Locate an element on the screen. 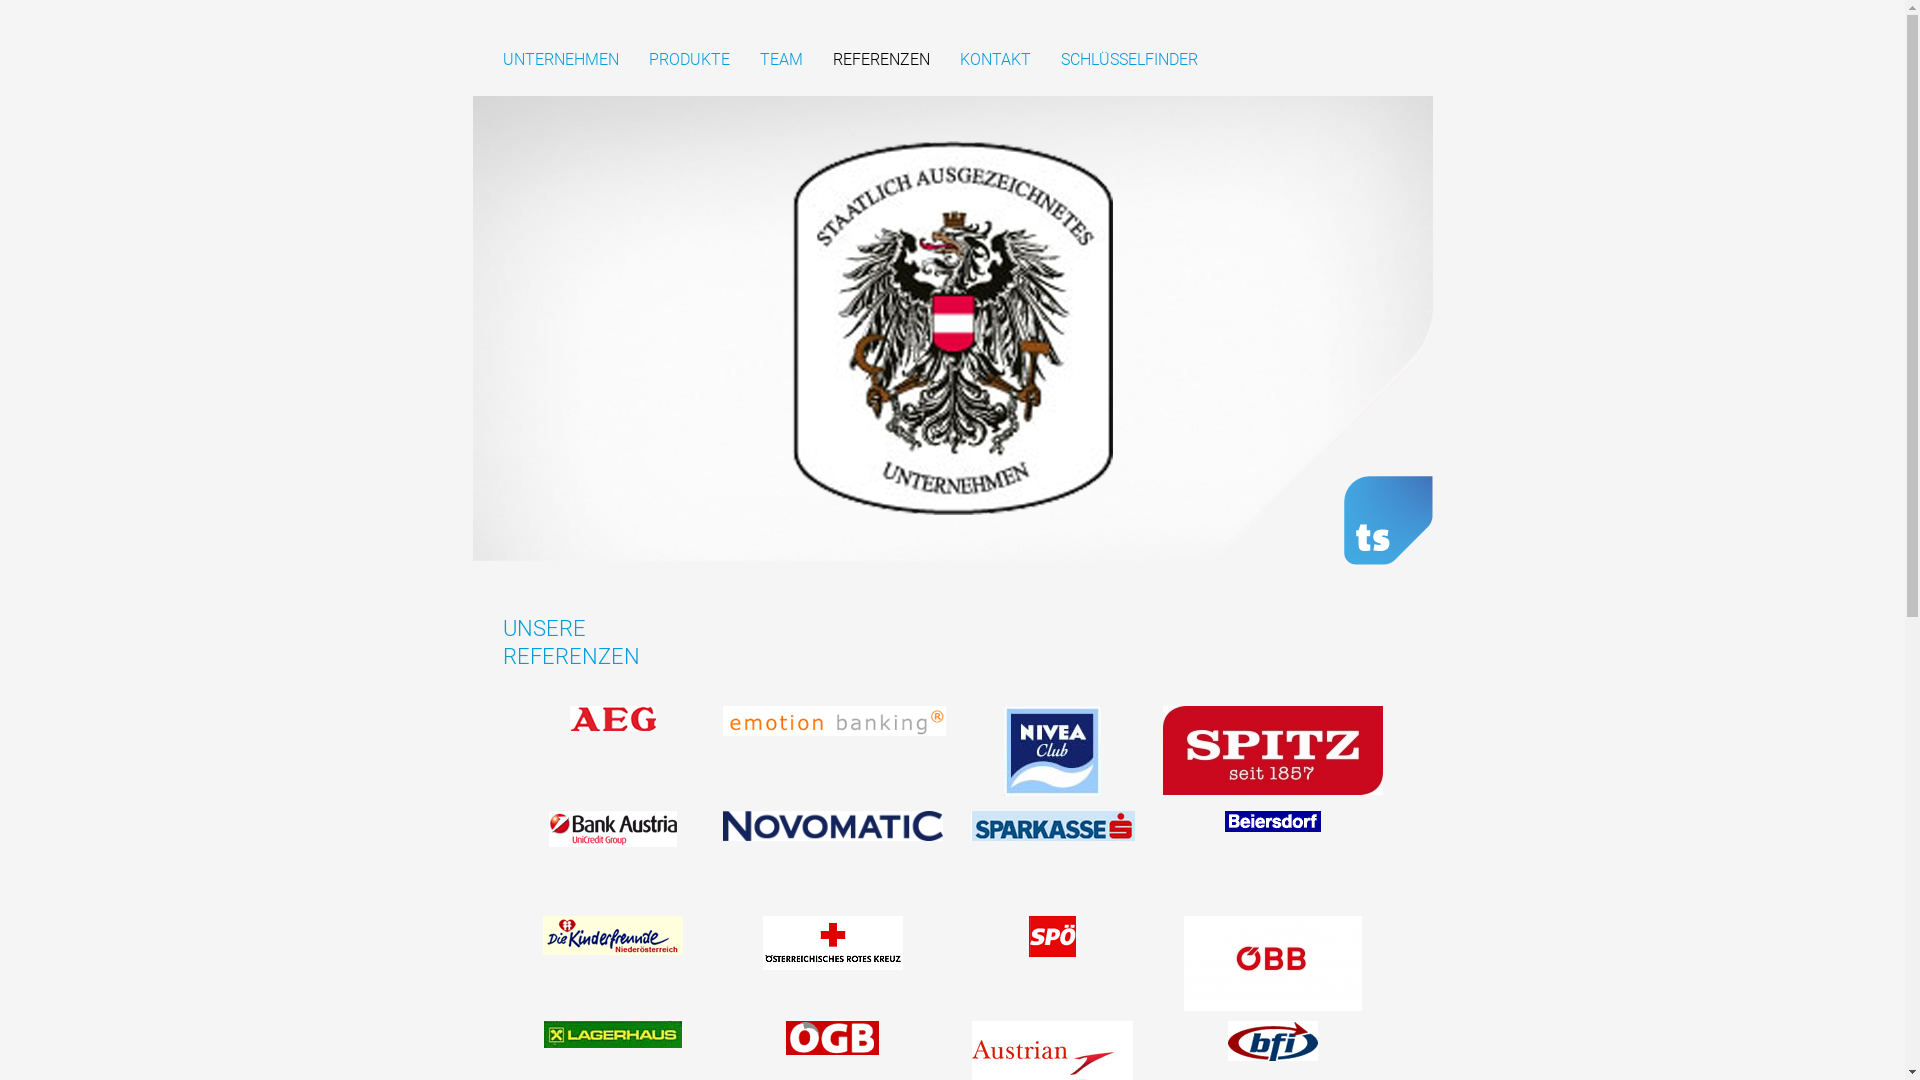 Image resolution: width=1920 pixels, height=1080 pixels. PRODUKTE is located at coordinates (688, 60).